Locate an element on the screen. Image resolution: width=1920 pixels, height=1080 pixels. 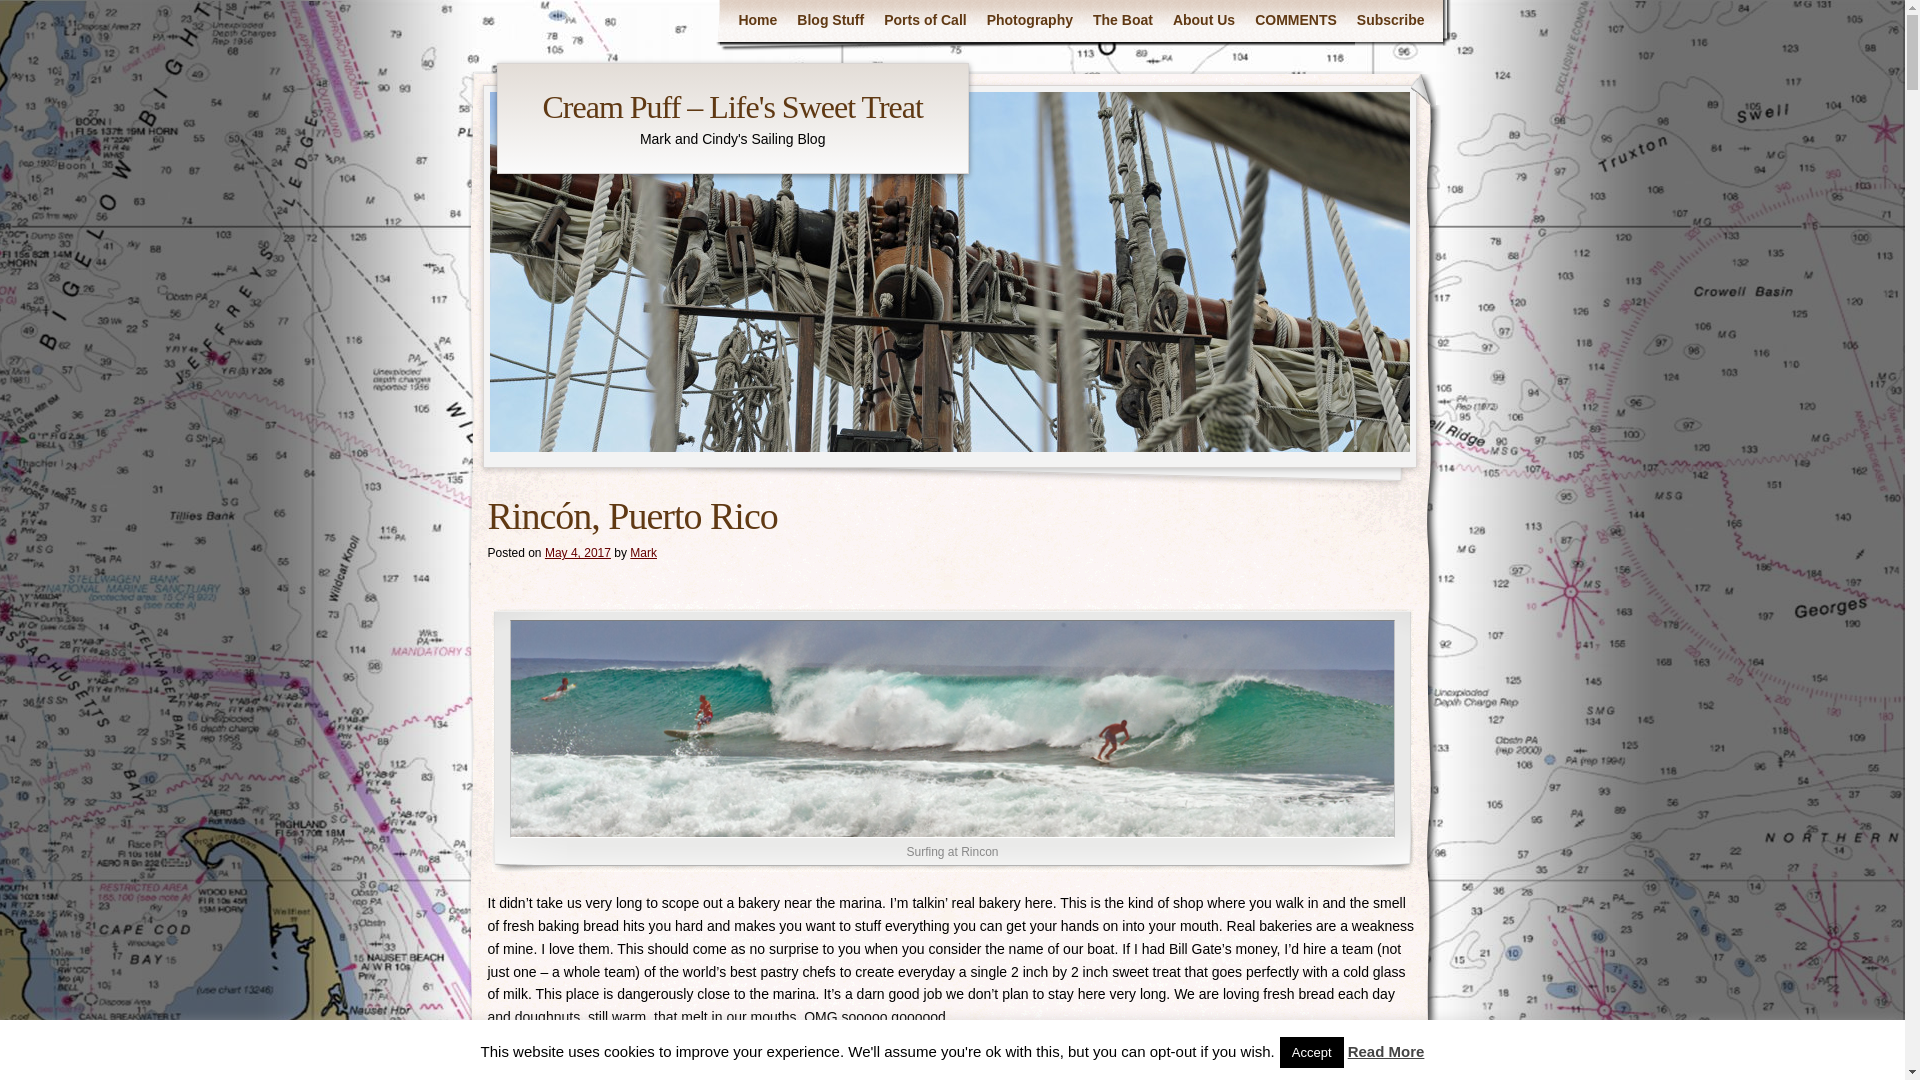
Blog Stuff is located at coordinates (830, 20).